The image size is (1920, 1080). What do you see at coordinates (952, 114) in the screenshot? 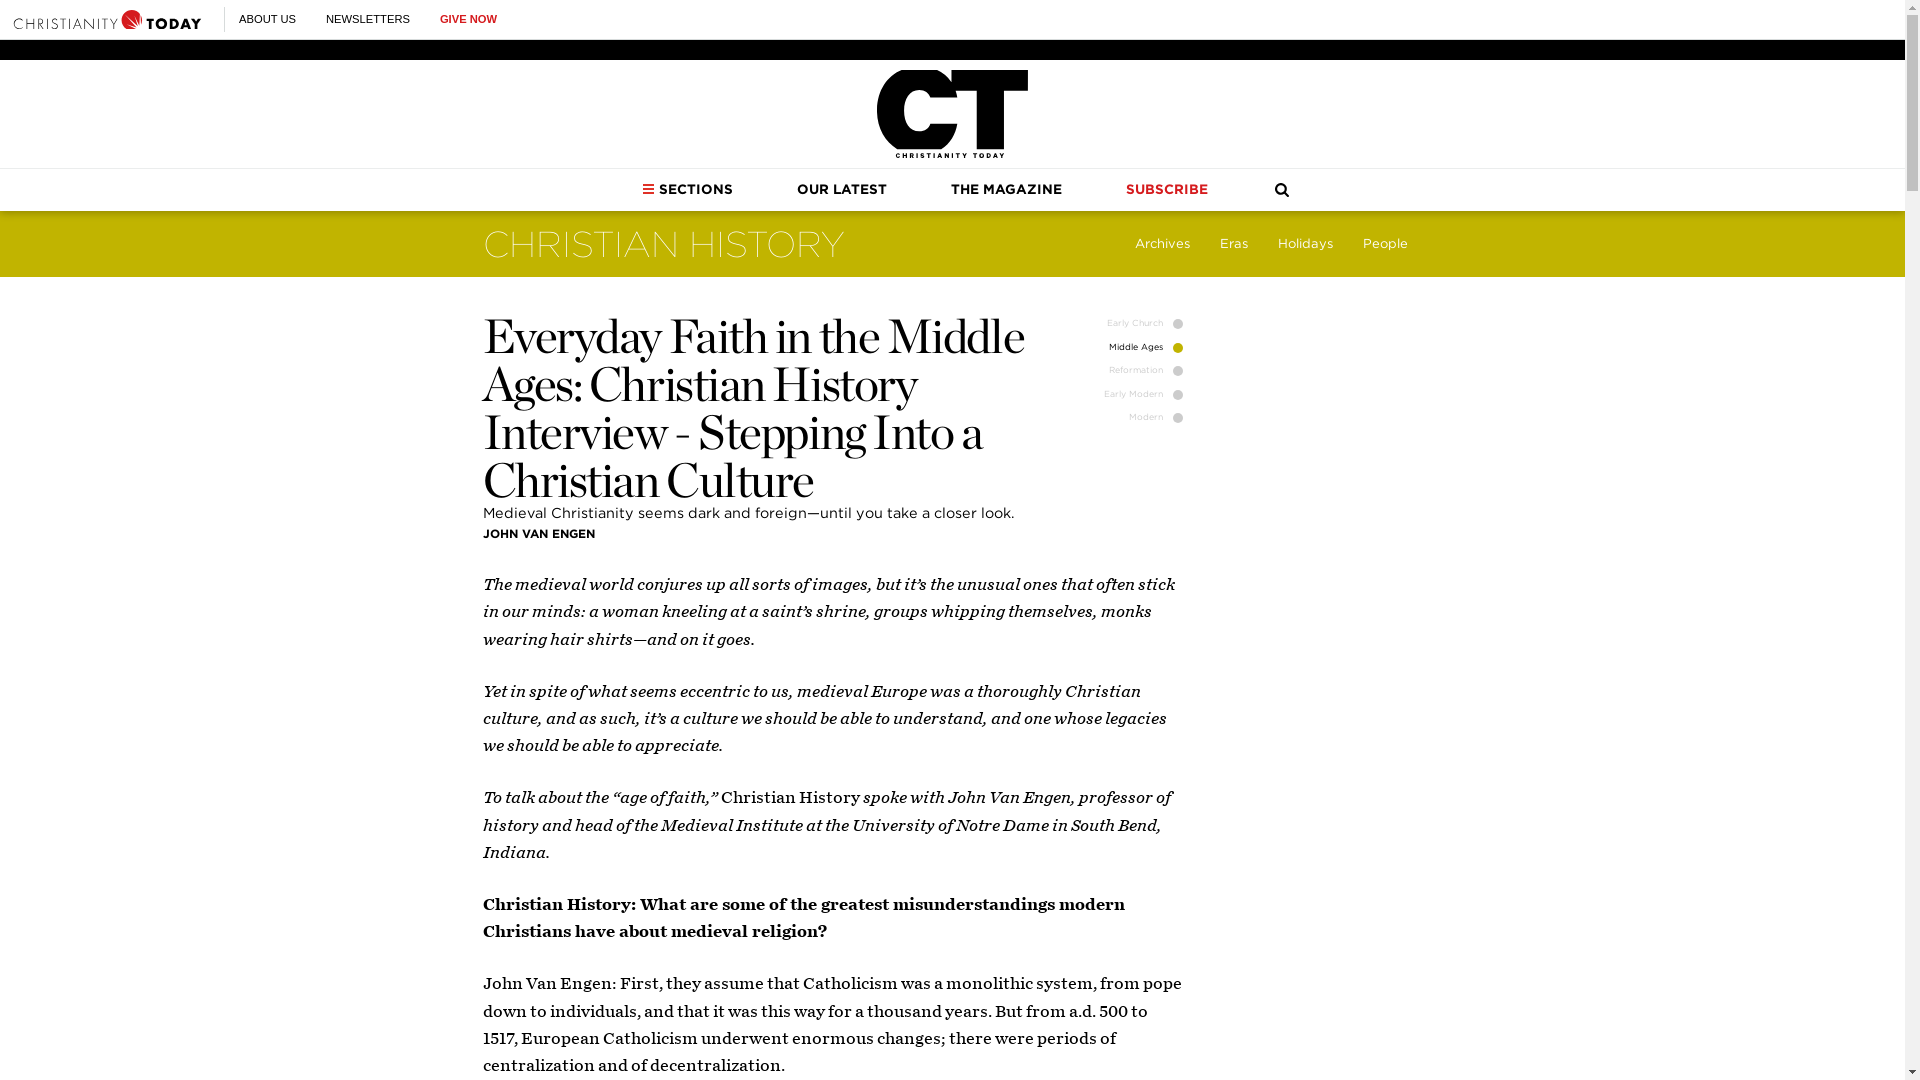
I see `Christianity Today` at bounding box center [952, 114].